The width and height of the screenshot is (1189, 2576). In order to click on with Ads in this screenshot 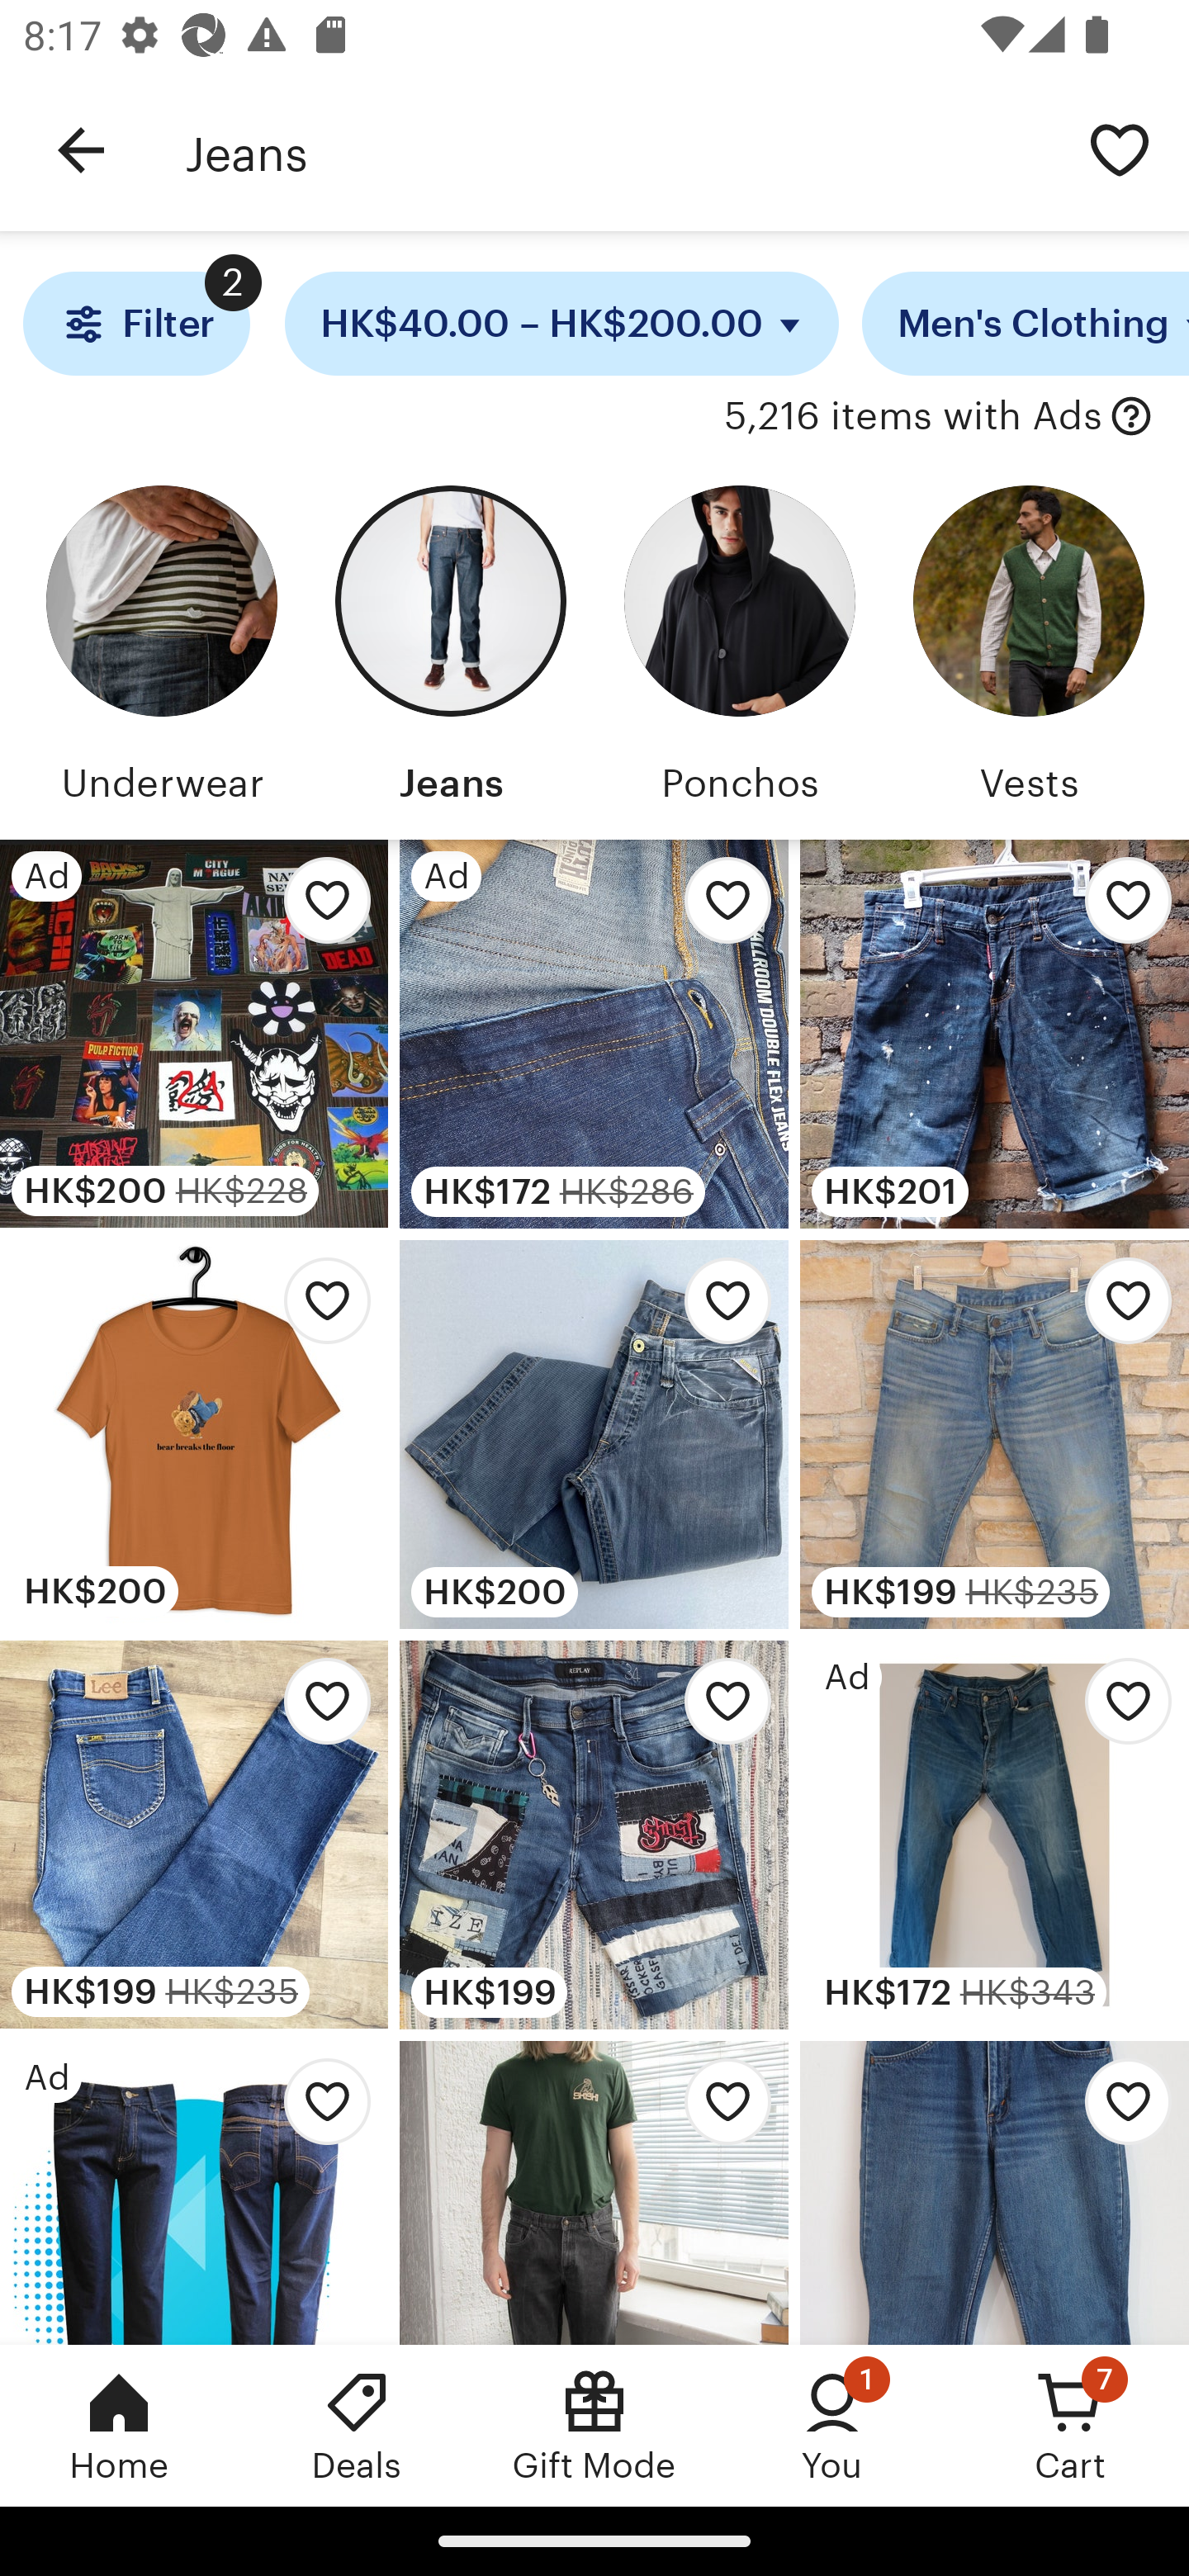, I will do `click(1131, 417)`.